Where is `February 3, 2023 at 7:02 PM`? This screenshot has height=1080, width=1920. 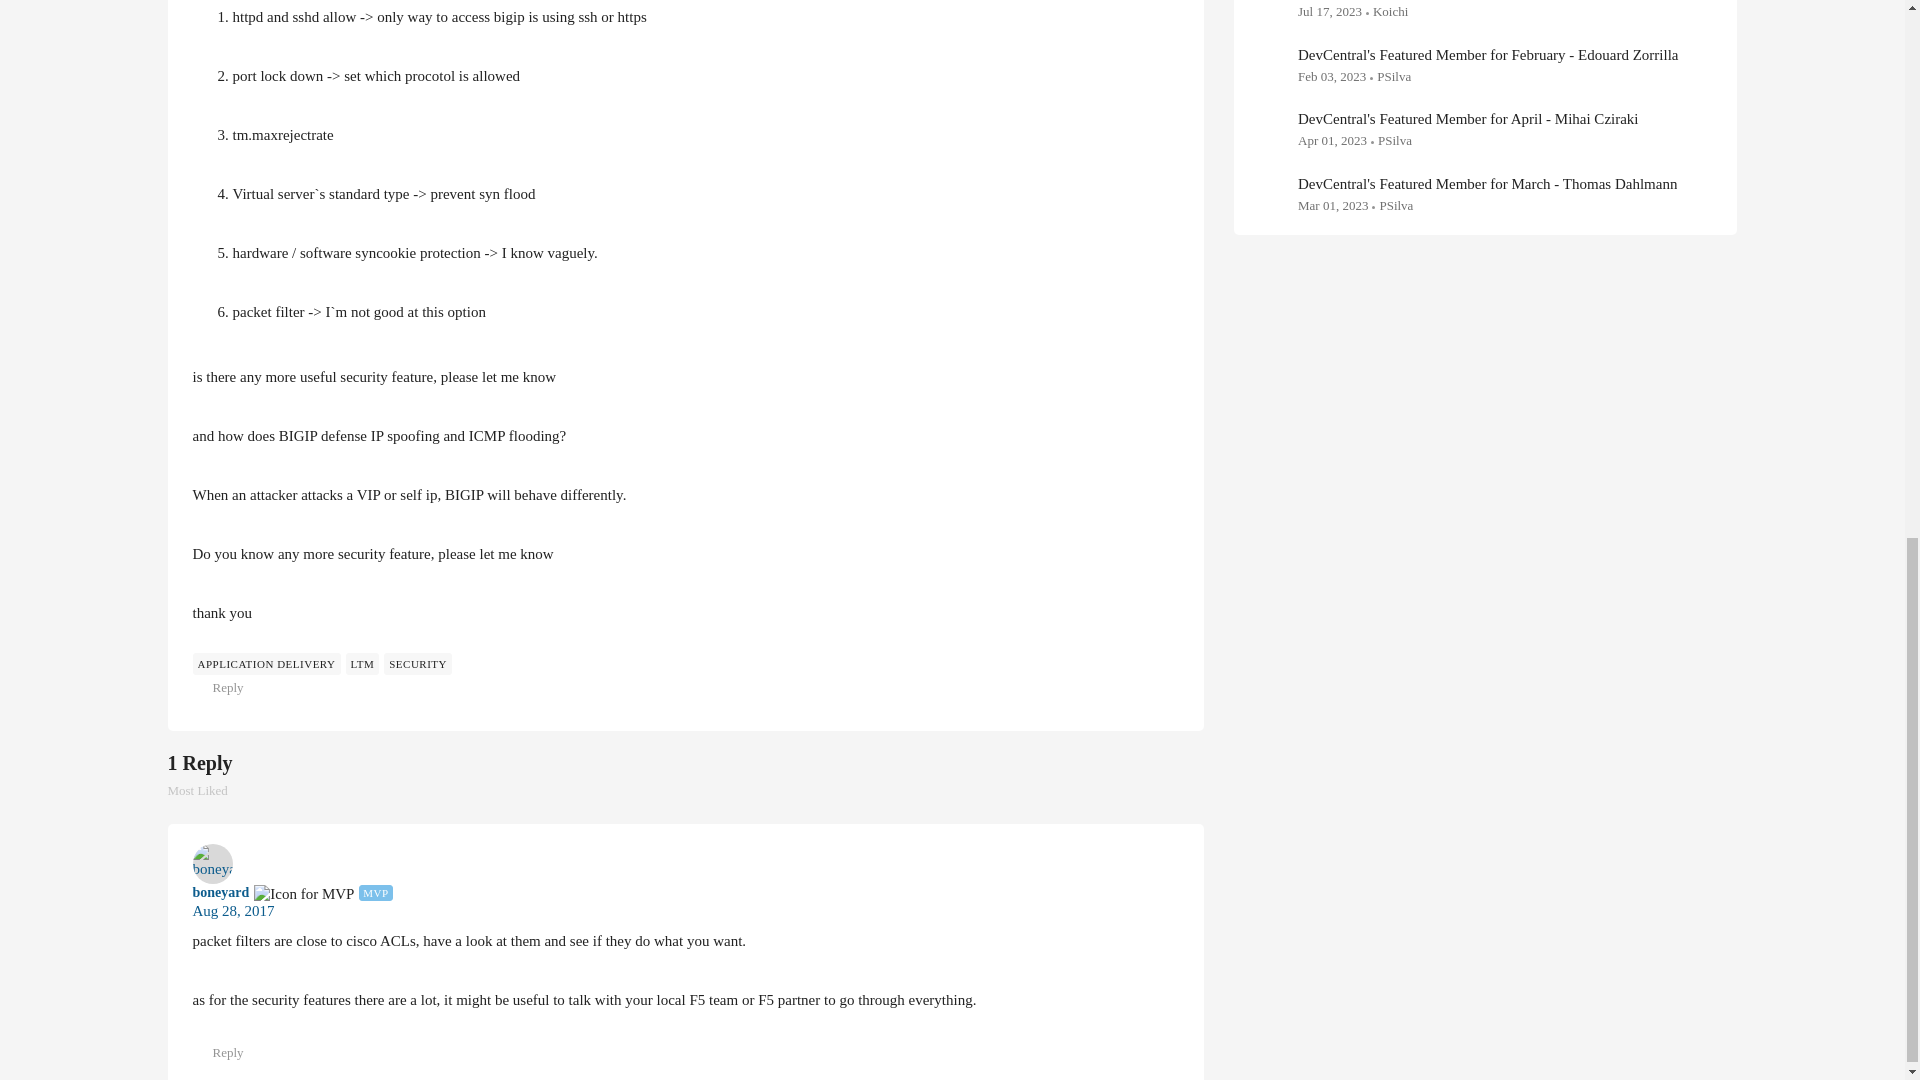
February 3, 2023 at 7:02 PM is located at coordinates (418, 664).